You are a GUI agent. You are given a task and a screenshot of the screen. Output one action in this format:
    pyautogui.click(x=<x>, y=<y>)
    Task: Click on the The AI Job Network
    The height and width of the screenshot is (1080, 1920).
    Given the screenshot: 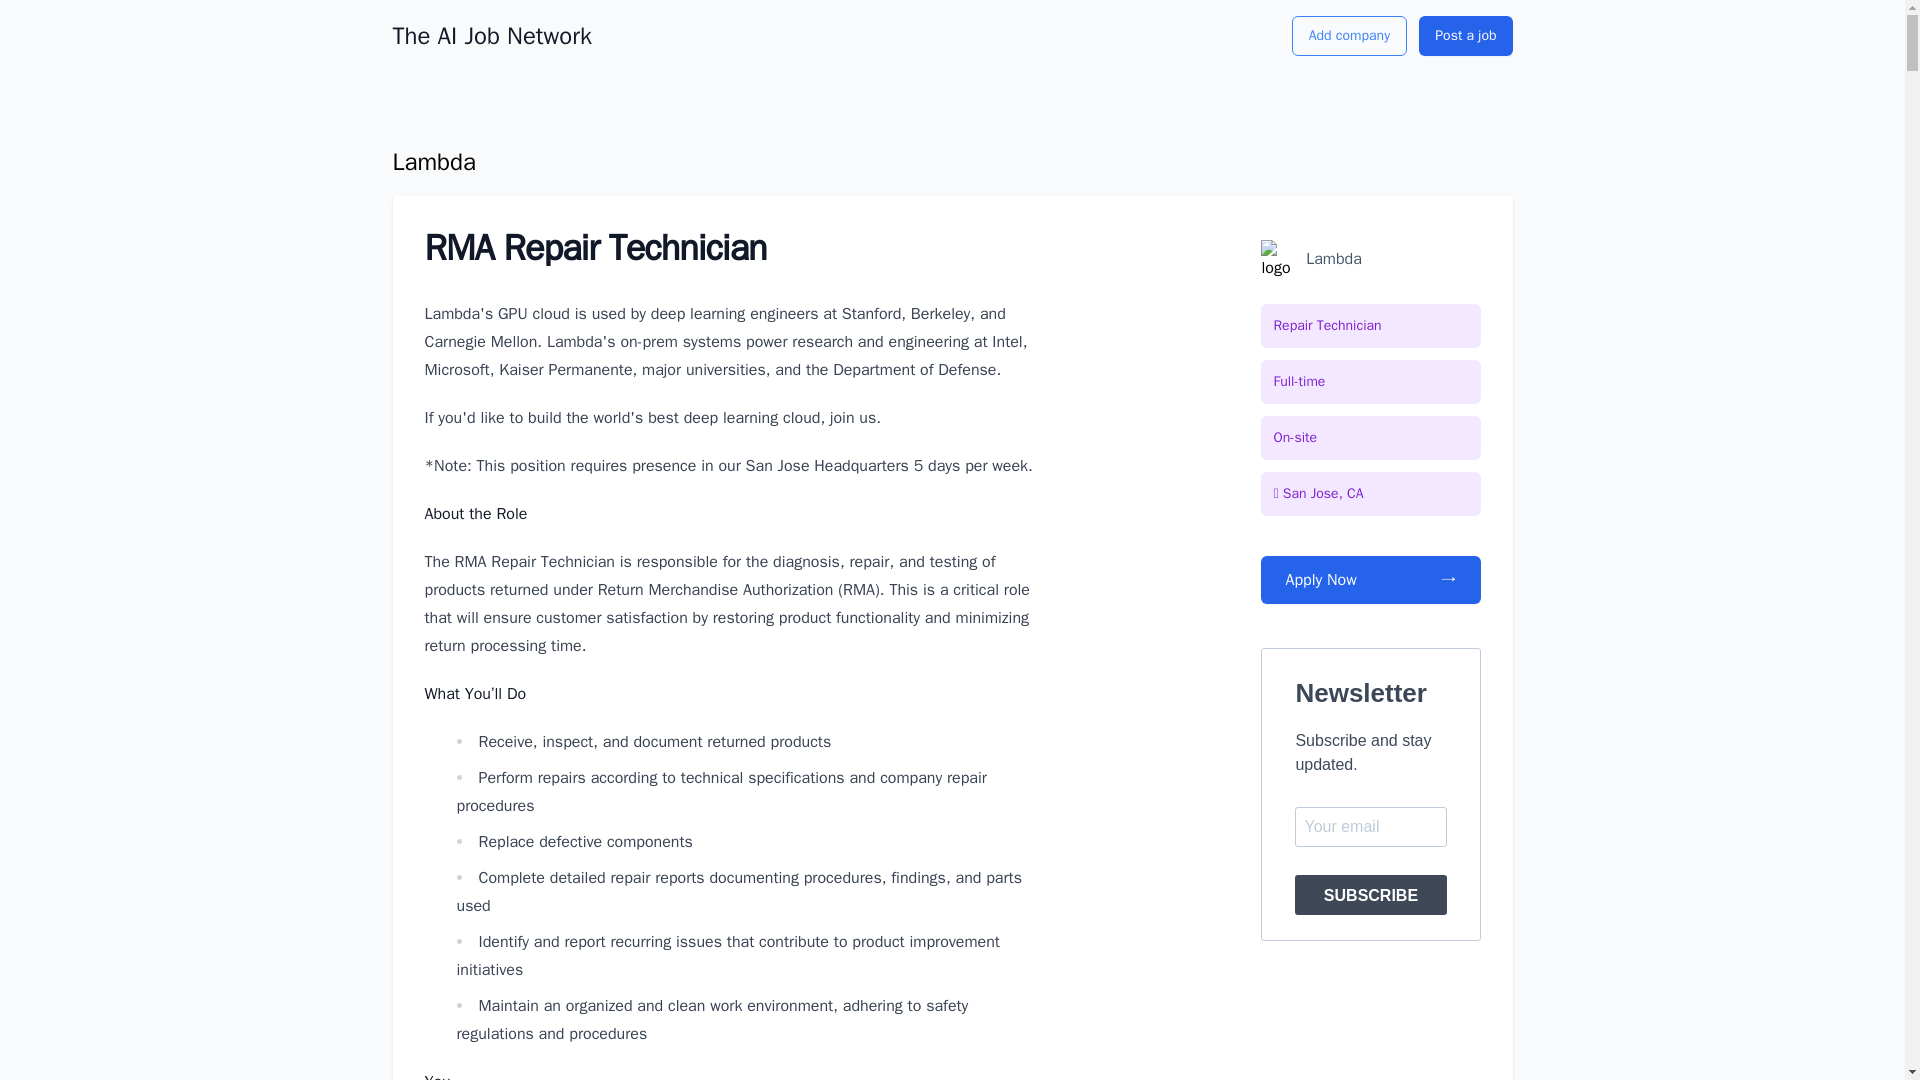 What is the action you would take?
    pyautogui.click(x=491, y=36)
    